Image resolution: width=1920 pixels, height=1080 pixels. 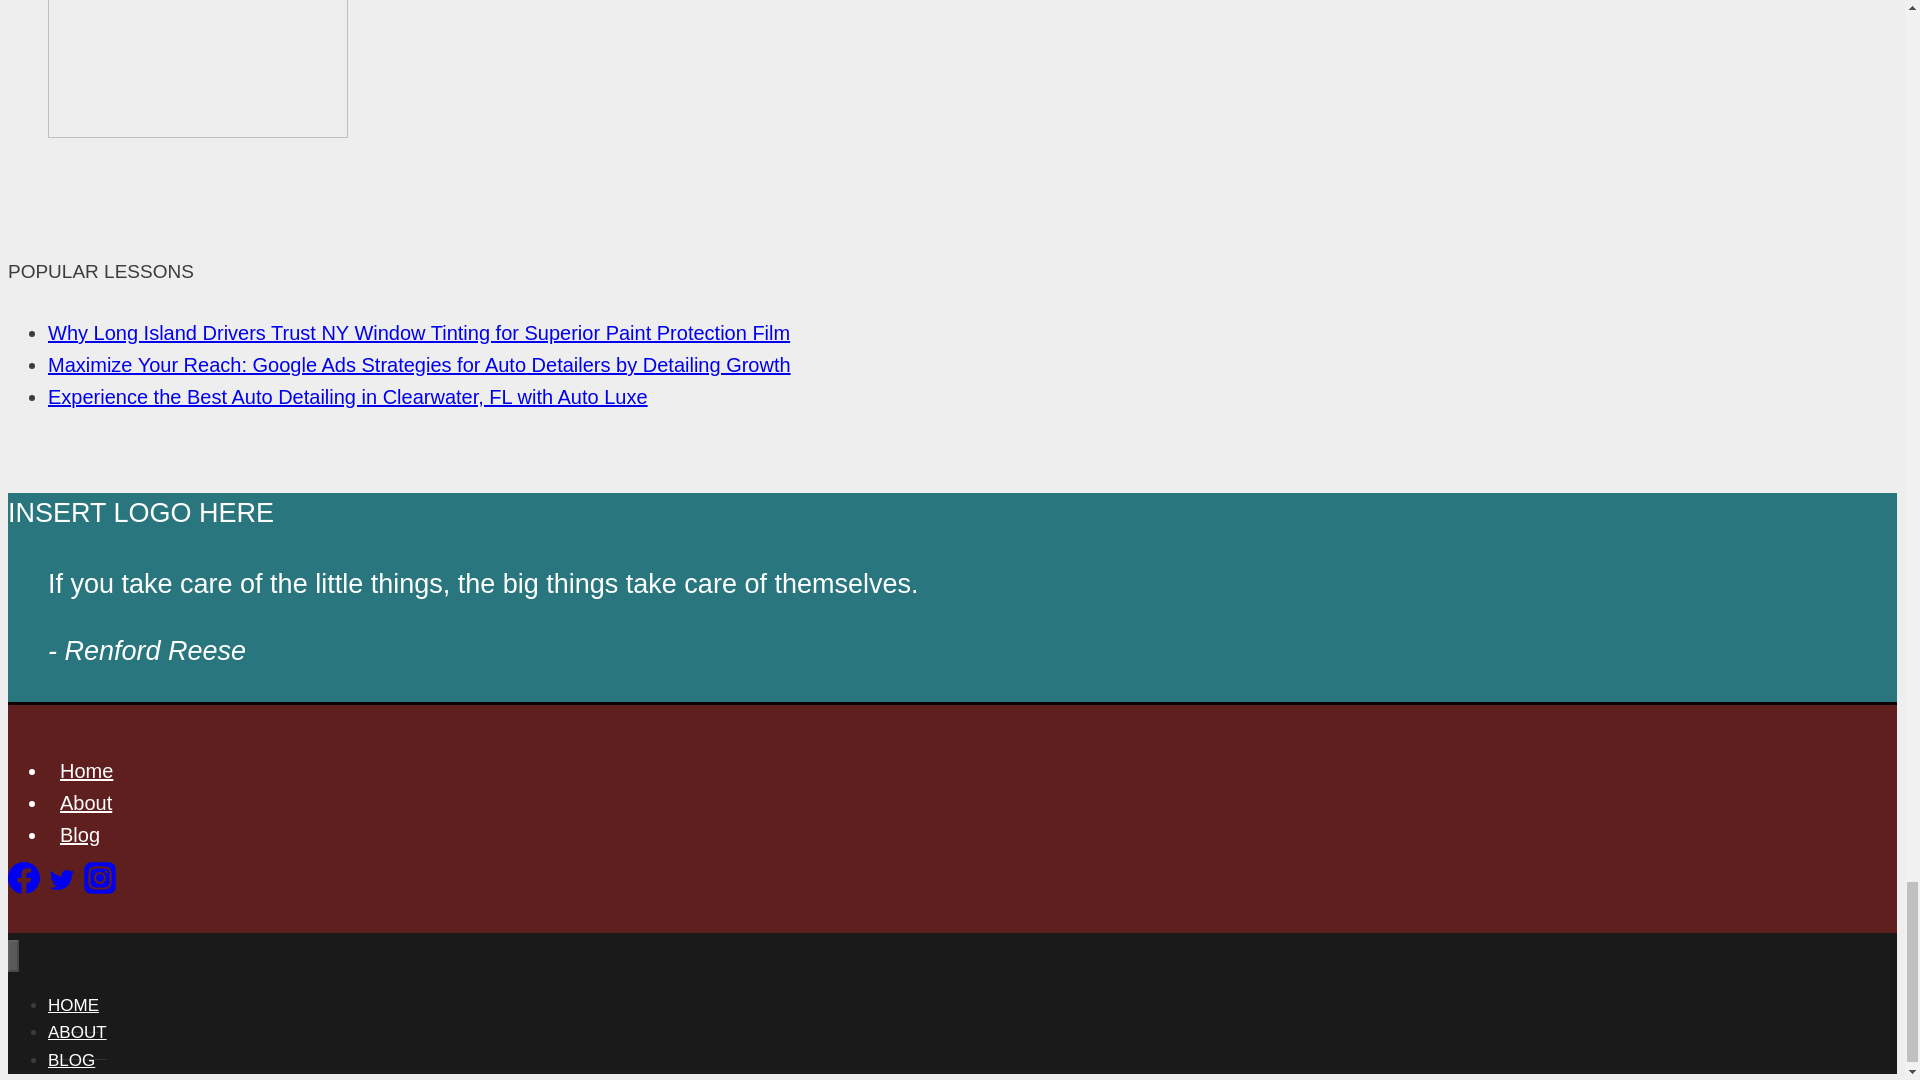 What do you see at coordinates (86, 770) in the screenshot?
I see `Home` at bounding box center [86, 770].